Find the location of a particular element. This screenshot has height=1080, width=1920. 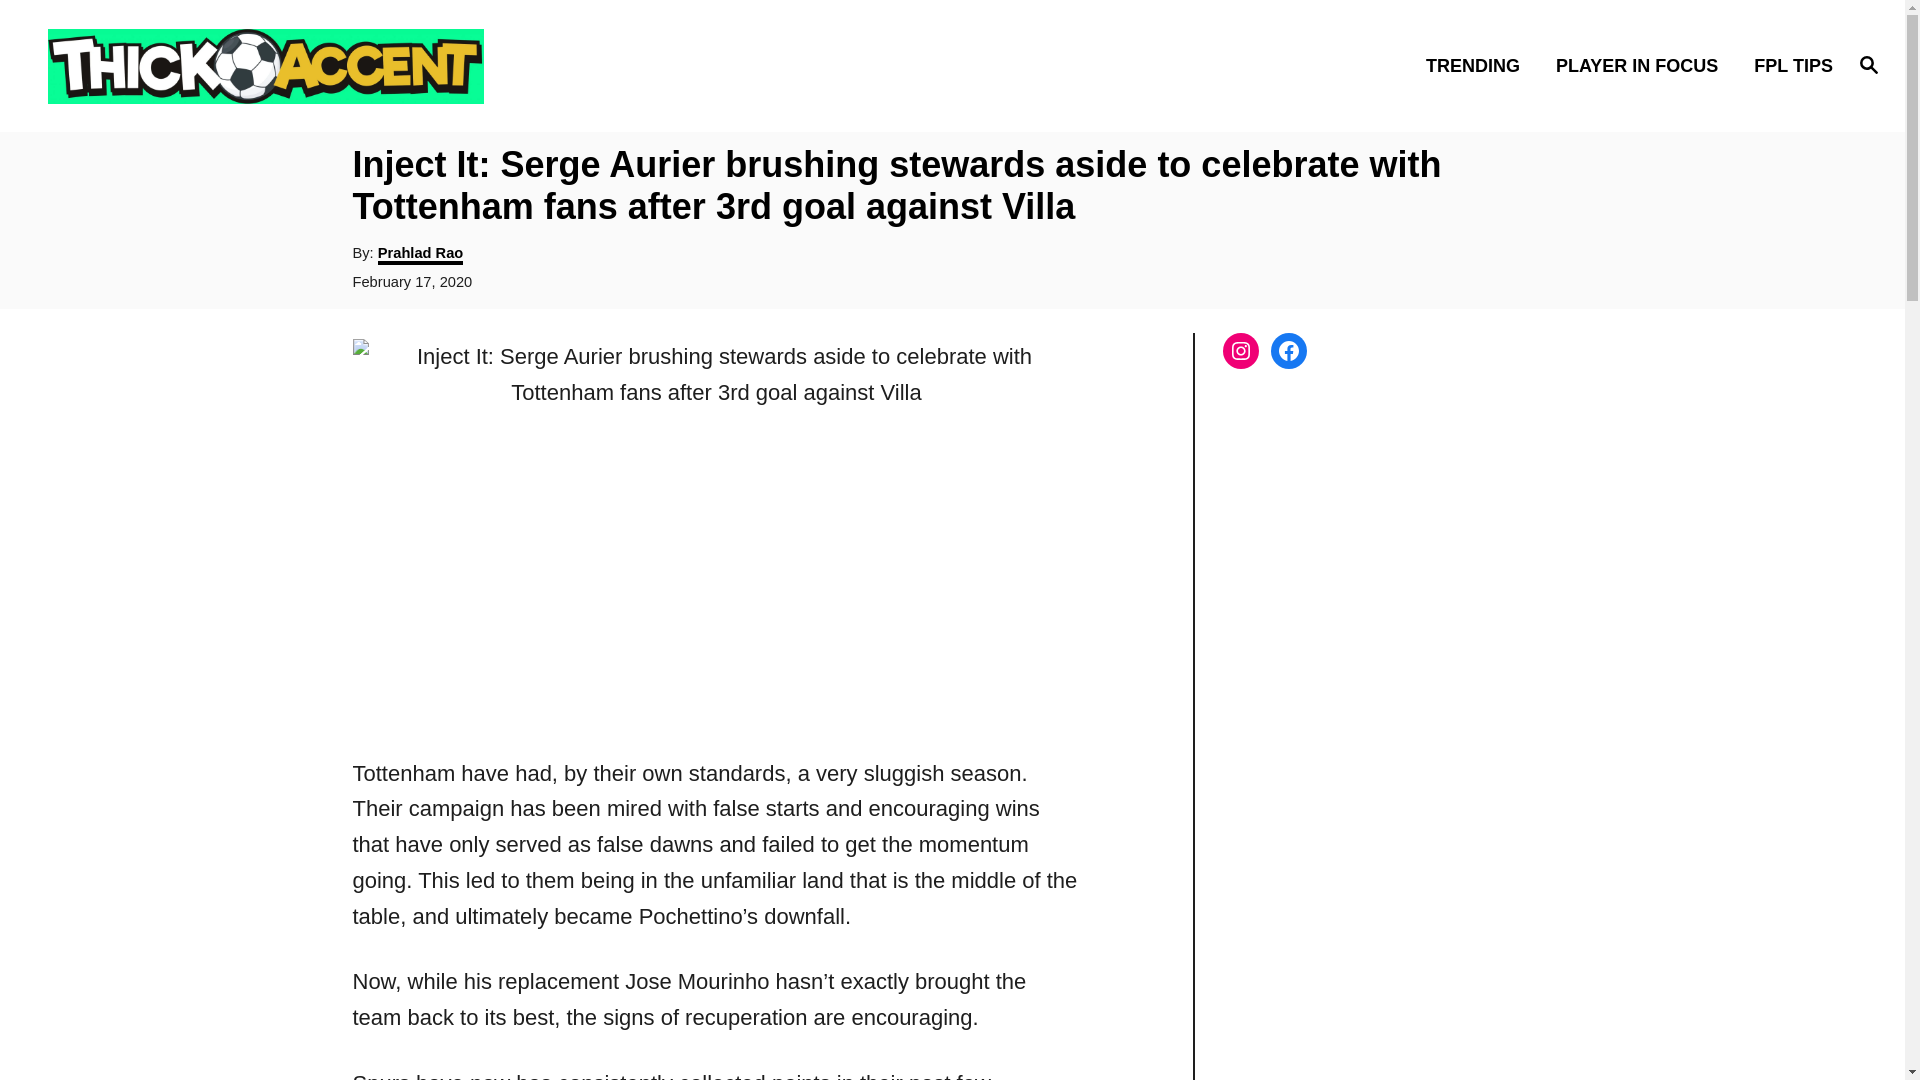

FPL TIPS is located at coordinates (1787, 64).